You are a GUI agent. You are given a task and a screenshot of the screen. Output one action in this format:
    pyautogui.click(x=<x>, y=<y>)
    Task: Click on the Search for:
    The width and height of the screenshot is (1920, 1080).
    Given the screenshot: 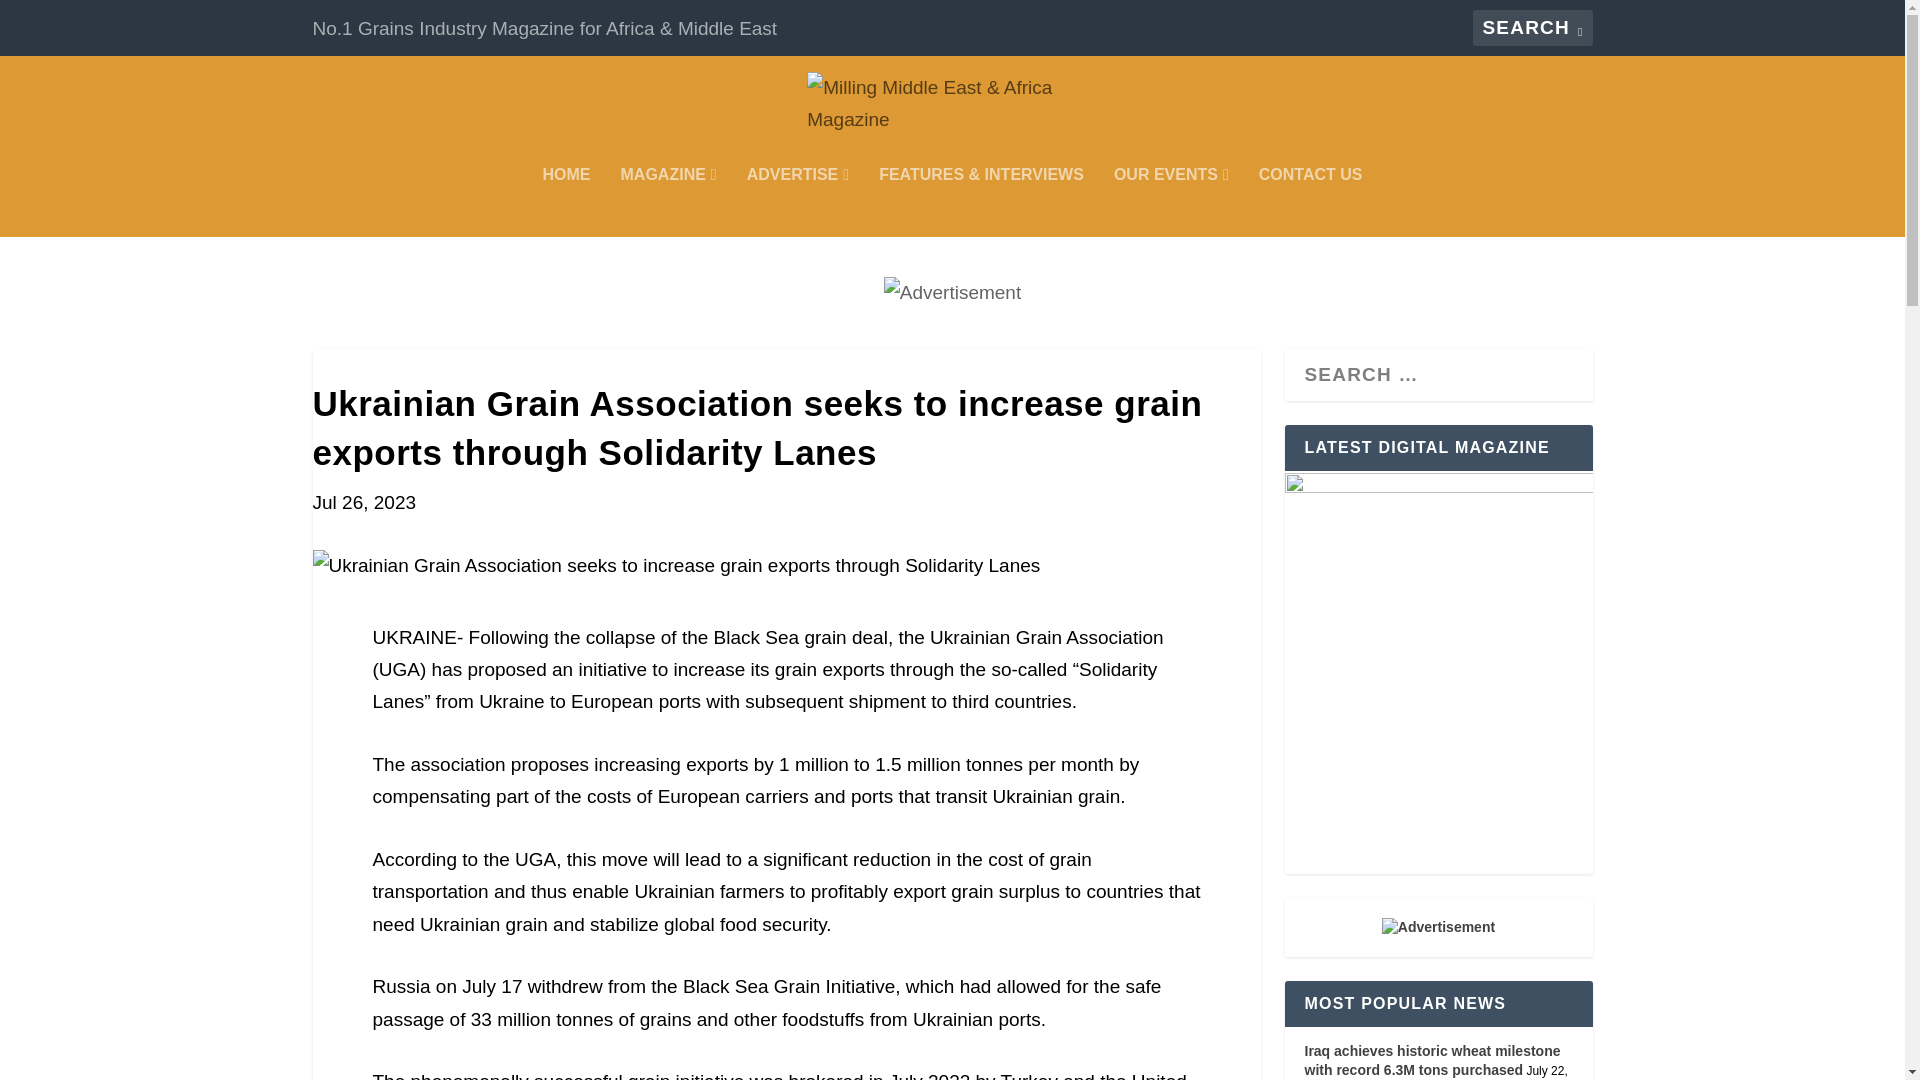 What is the action you would take?
    pyautogui.click(x=1532, y=28)
    